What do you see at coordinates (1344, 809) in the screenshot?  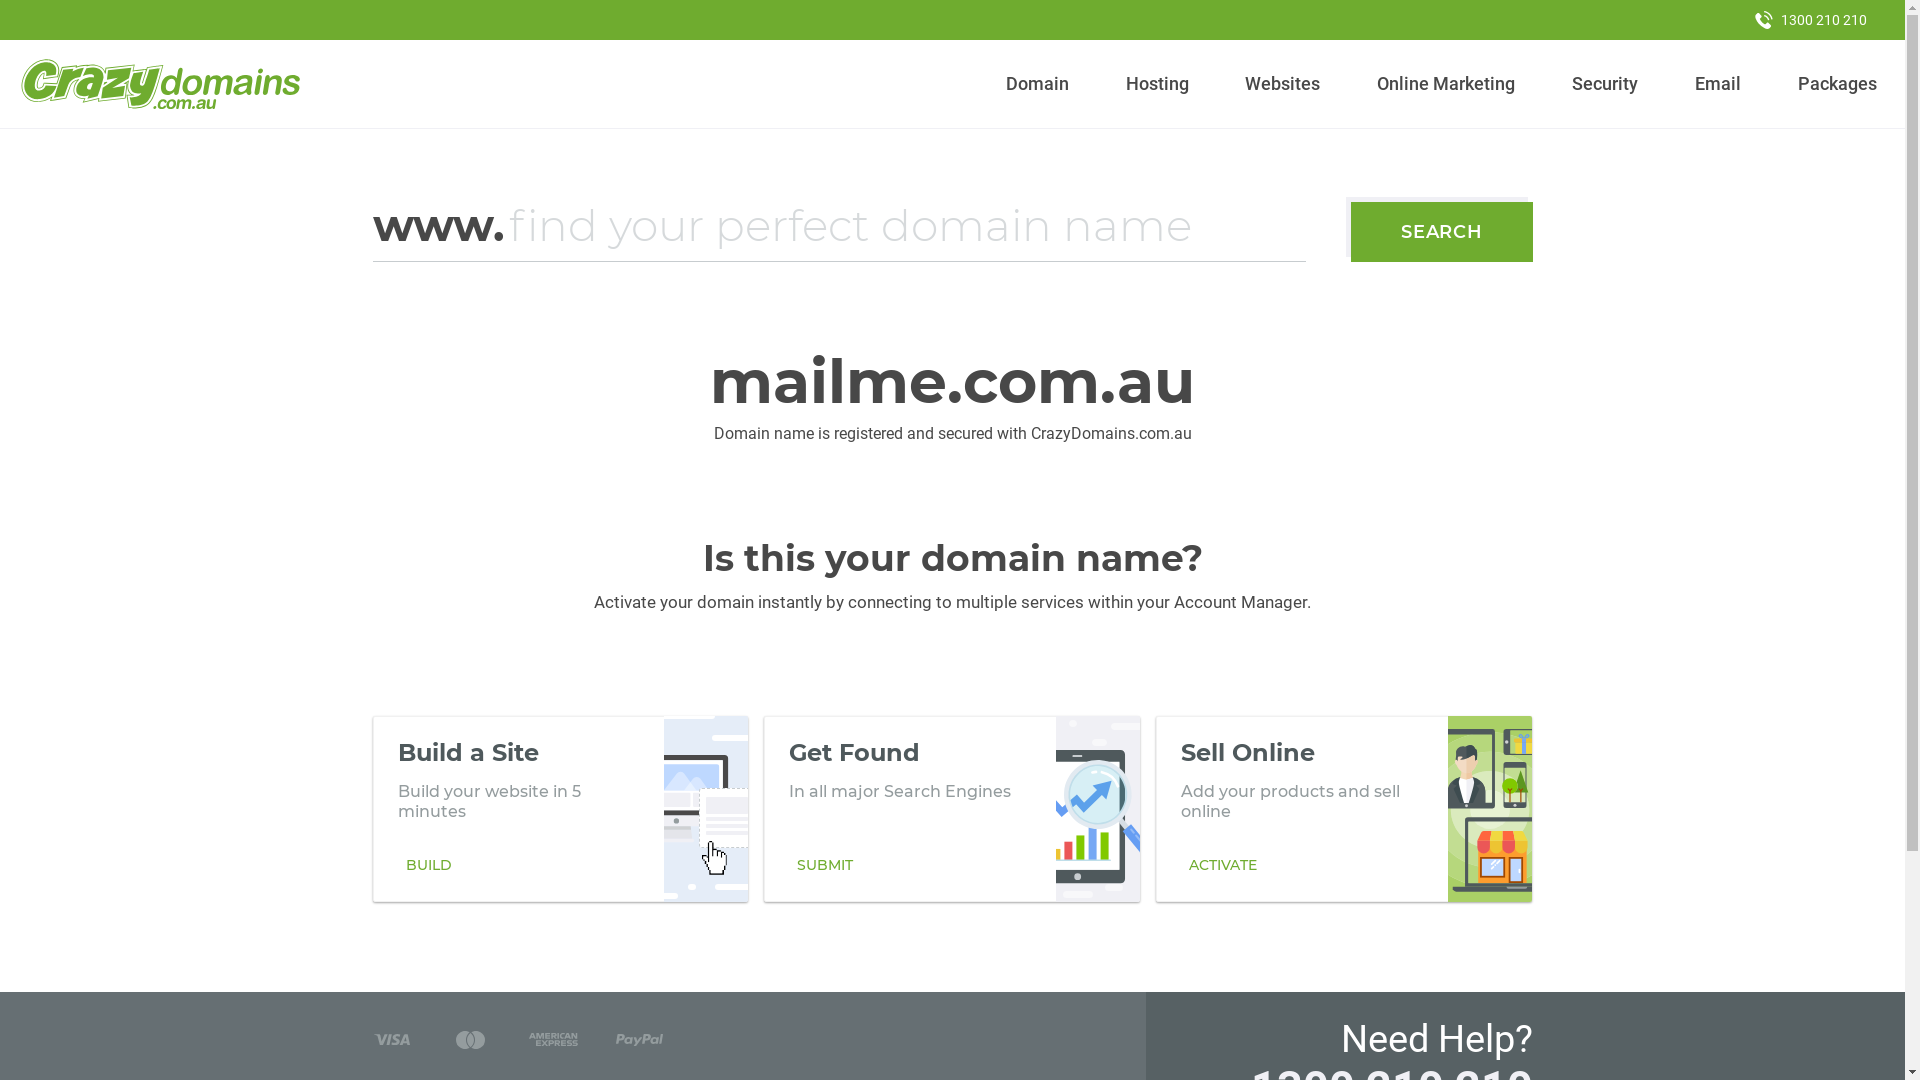 I see `Sell Online
Add your products and sell online
ACTIVATE` at bounding box center [1344, 809].